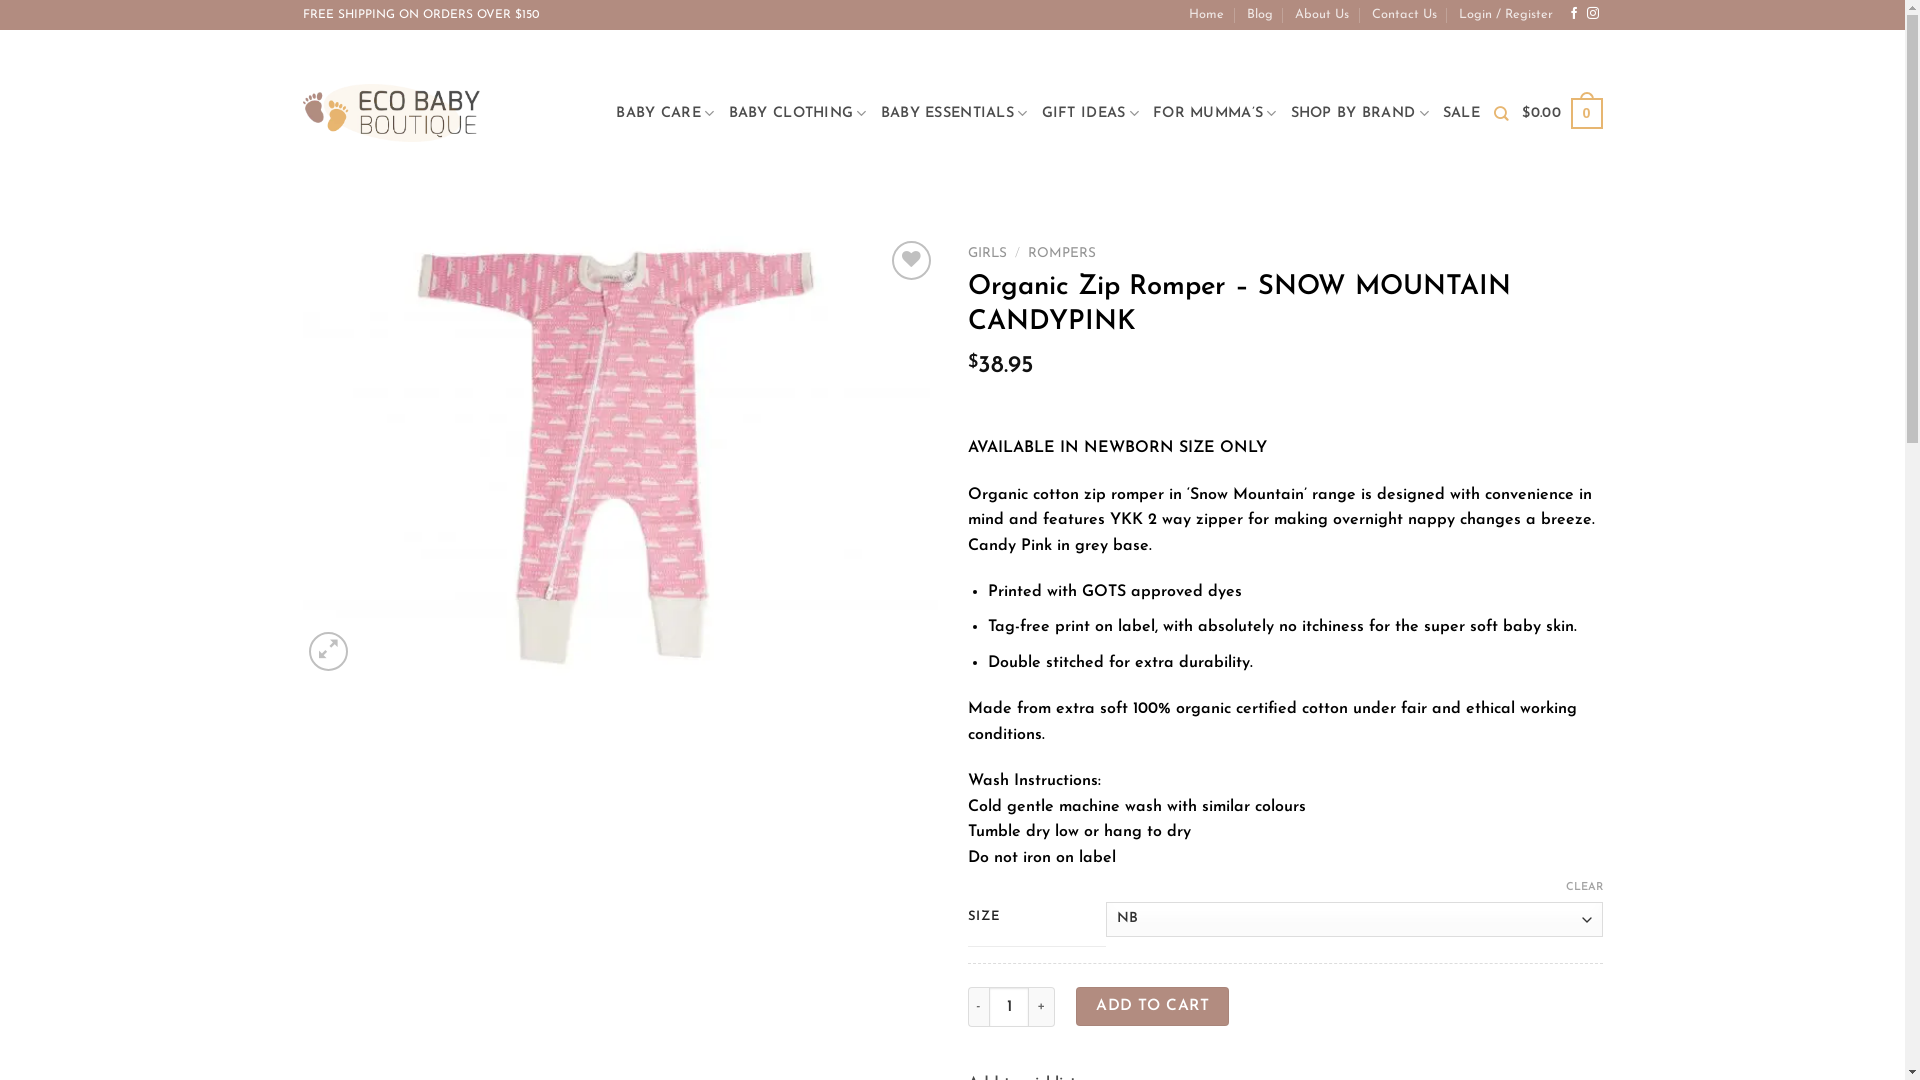 The image size is (1920, 1080). What do you see at coordinates (1009, 1007) in the screenshot?
I see `Qty` at bounding box center [1009, 1007].